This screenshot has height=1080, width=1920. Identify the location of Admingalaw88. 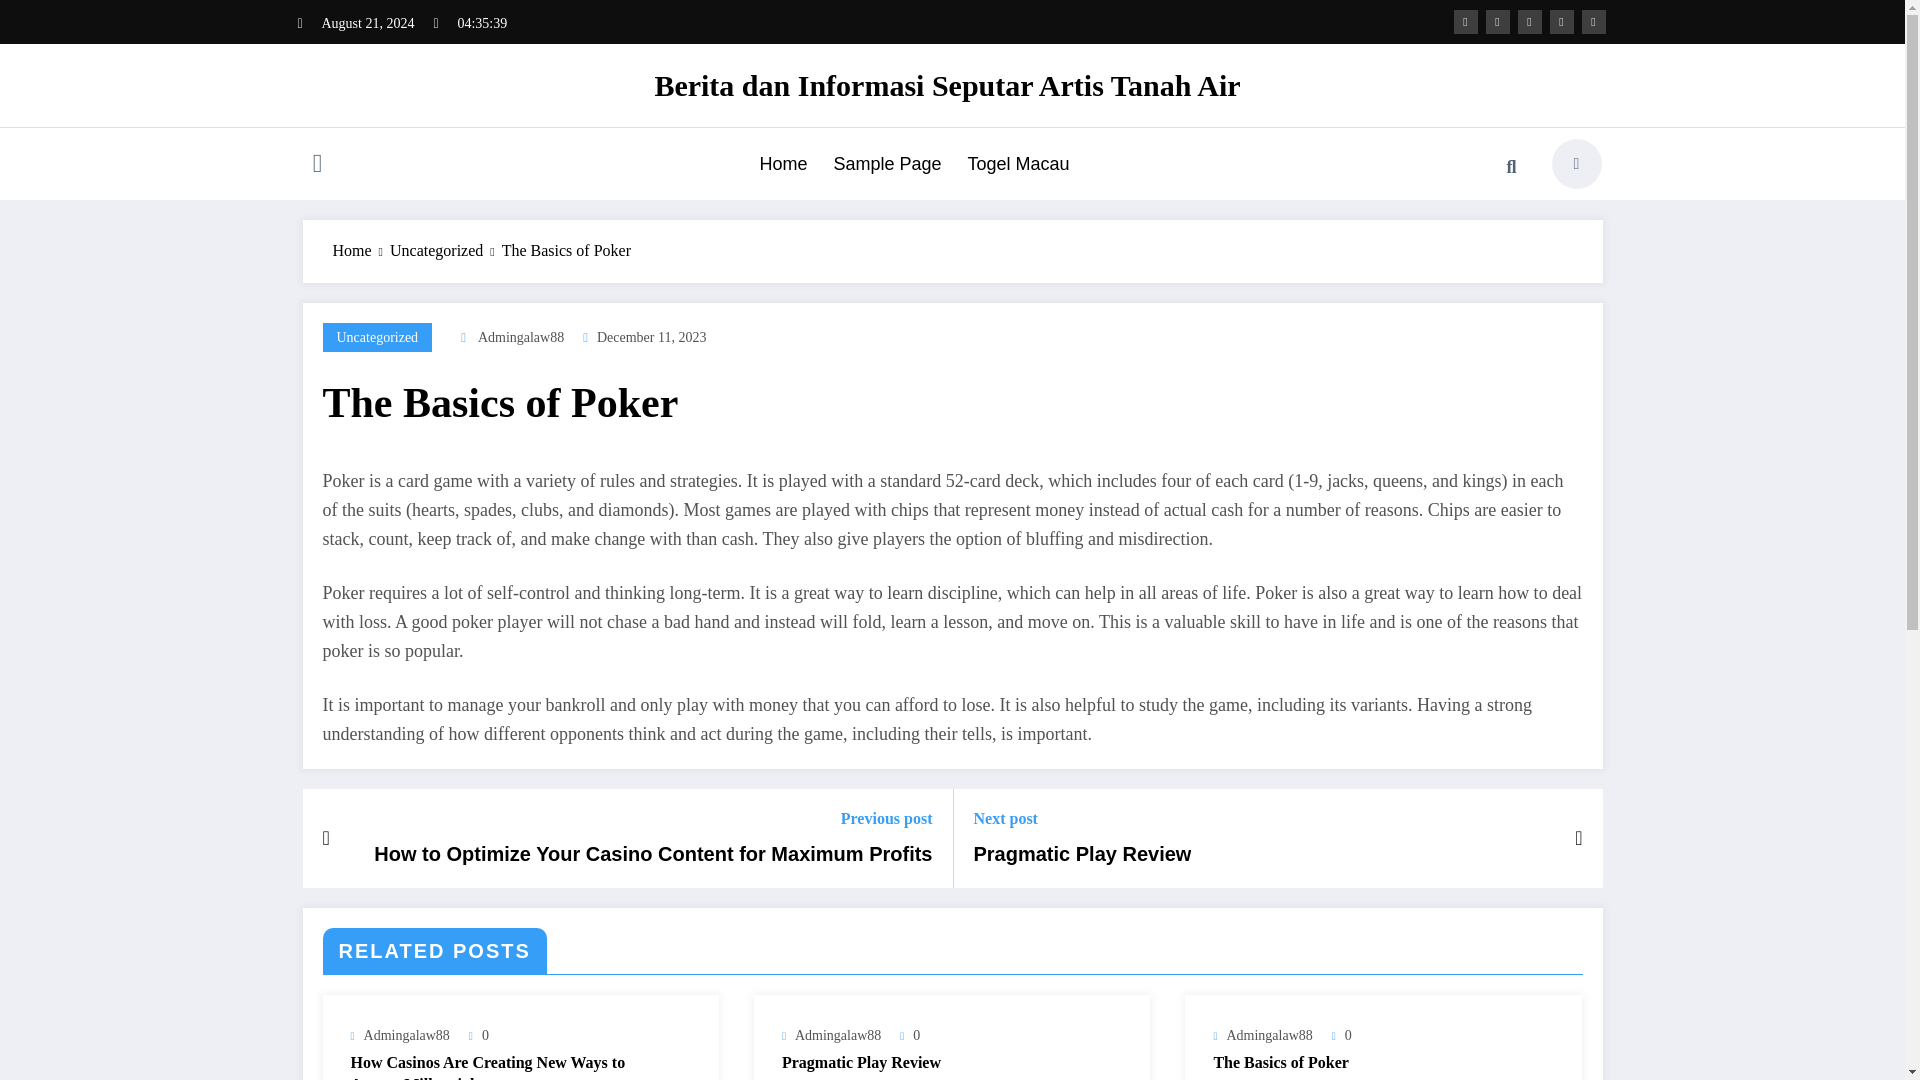
(838, 1036).